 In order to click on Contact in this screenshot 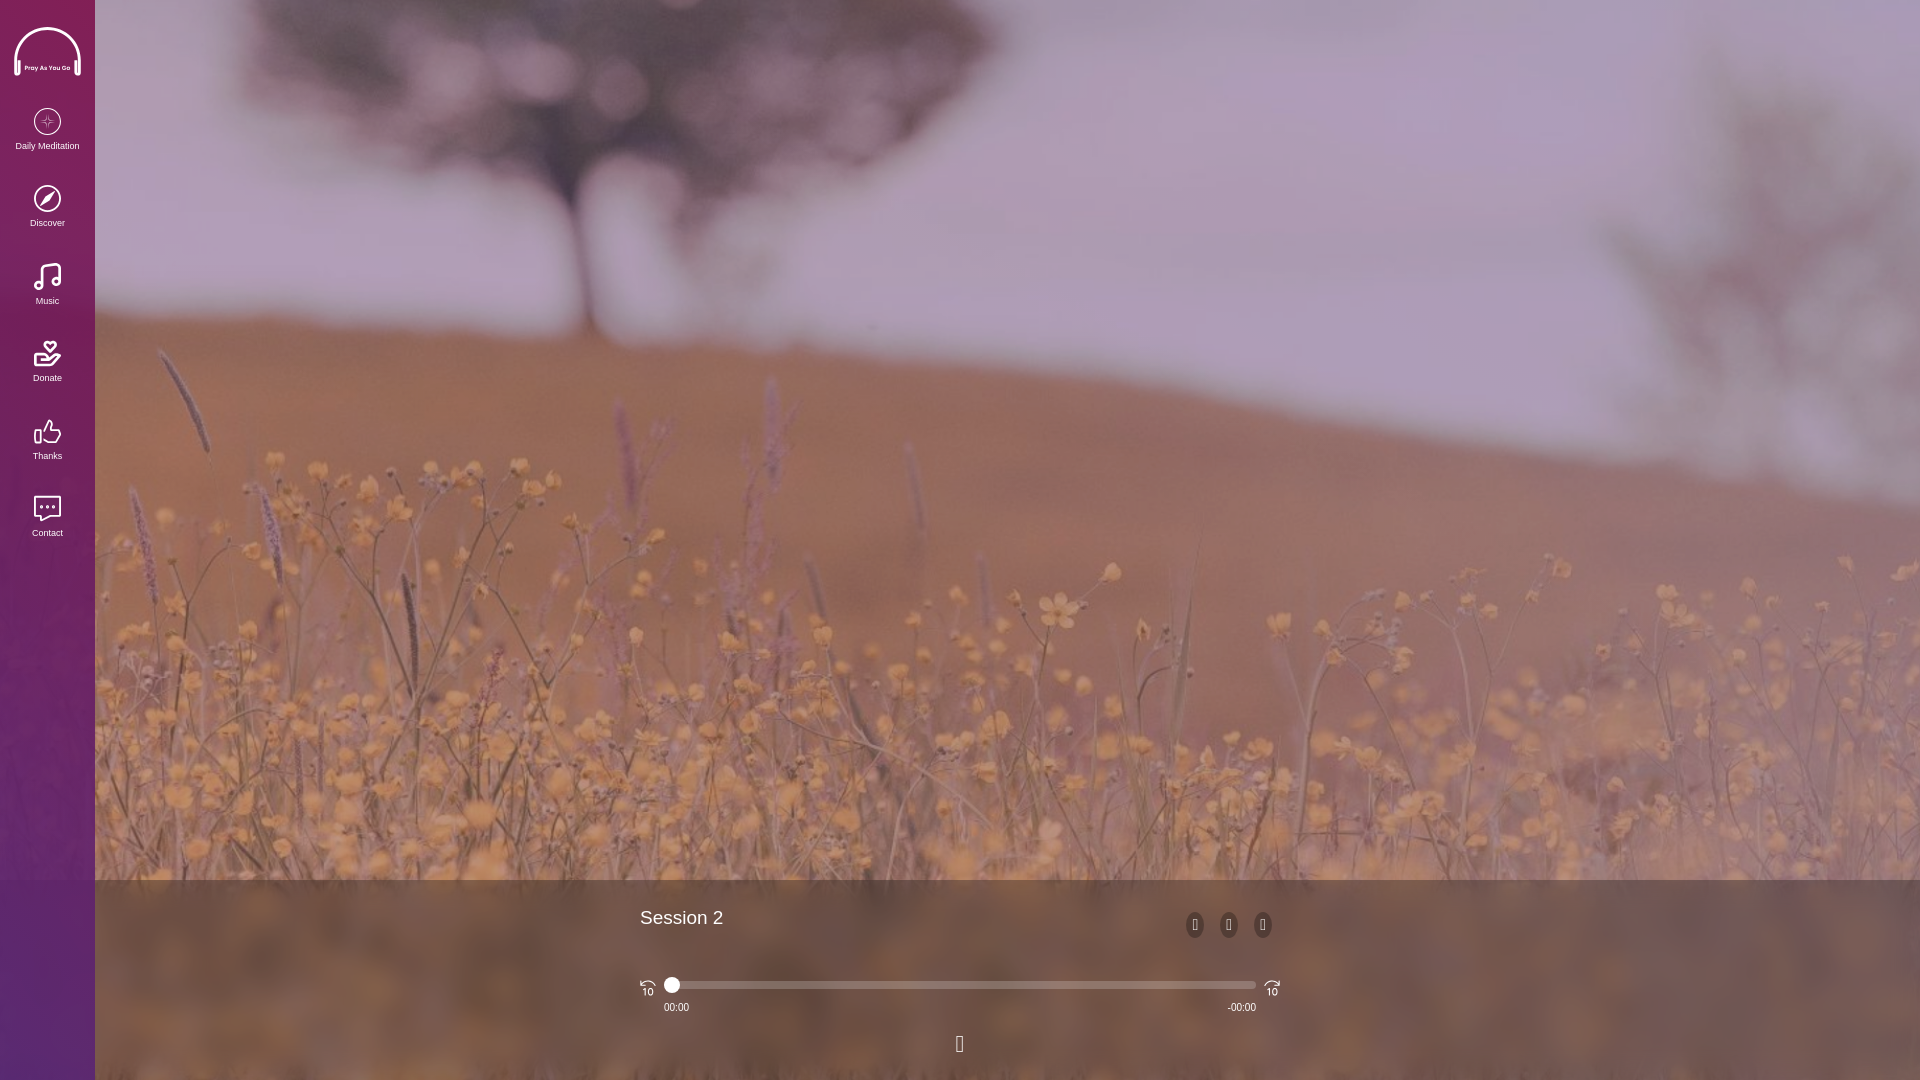, I will do `click(47, 518)`.